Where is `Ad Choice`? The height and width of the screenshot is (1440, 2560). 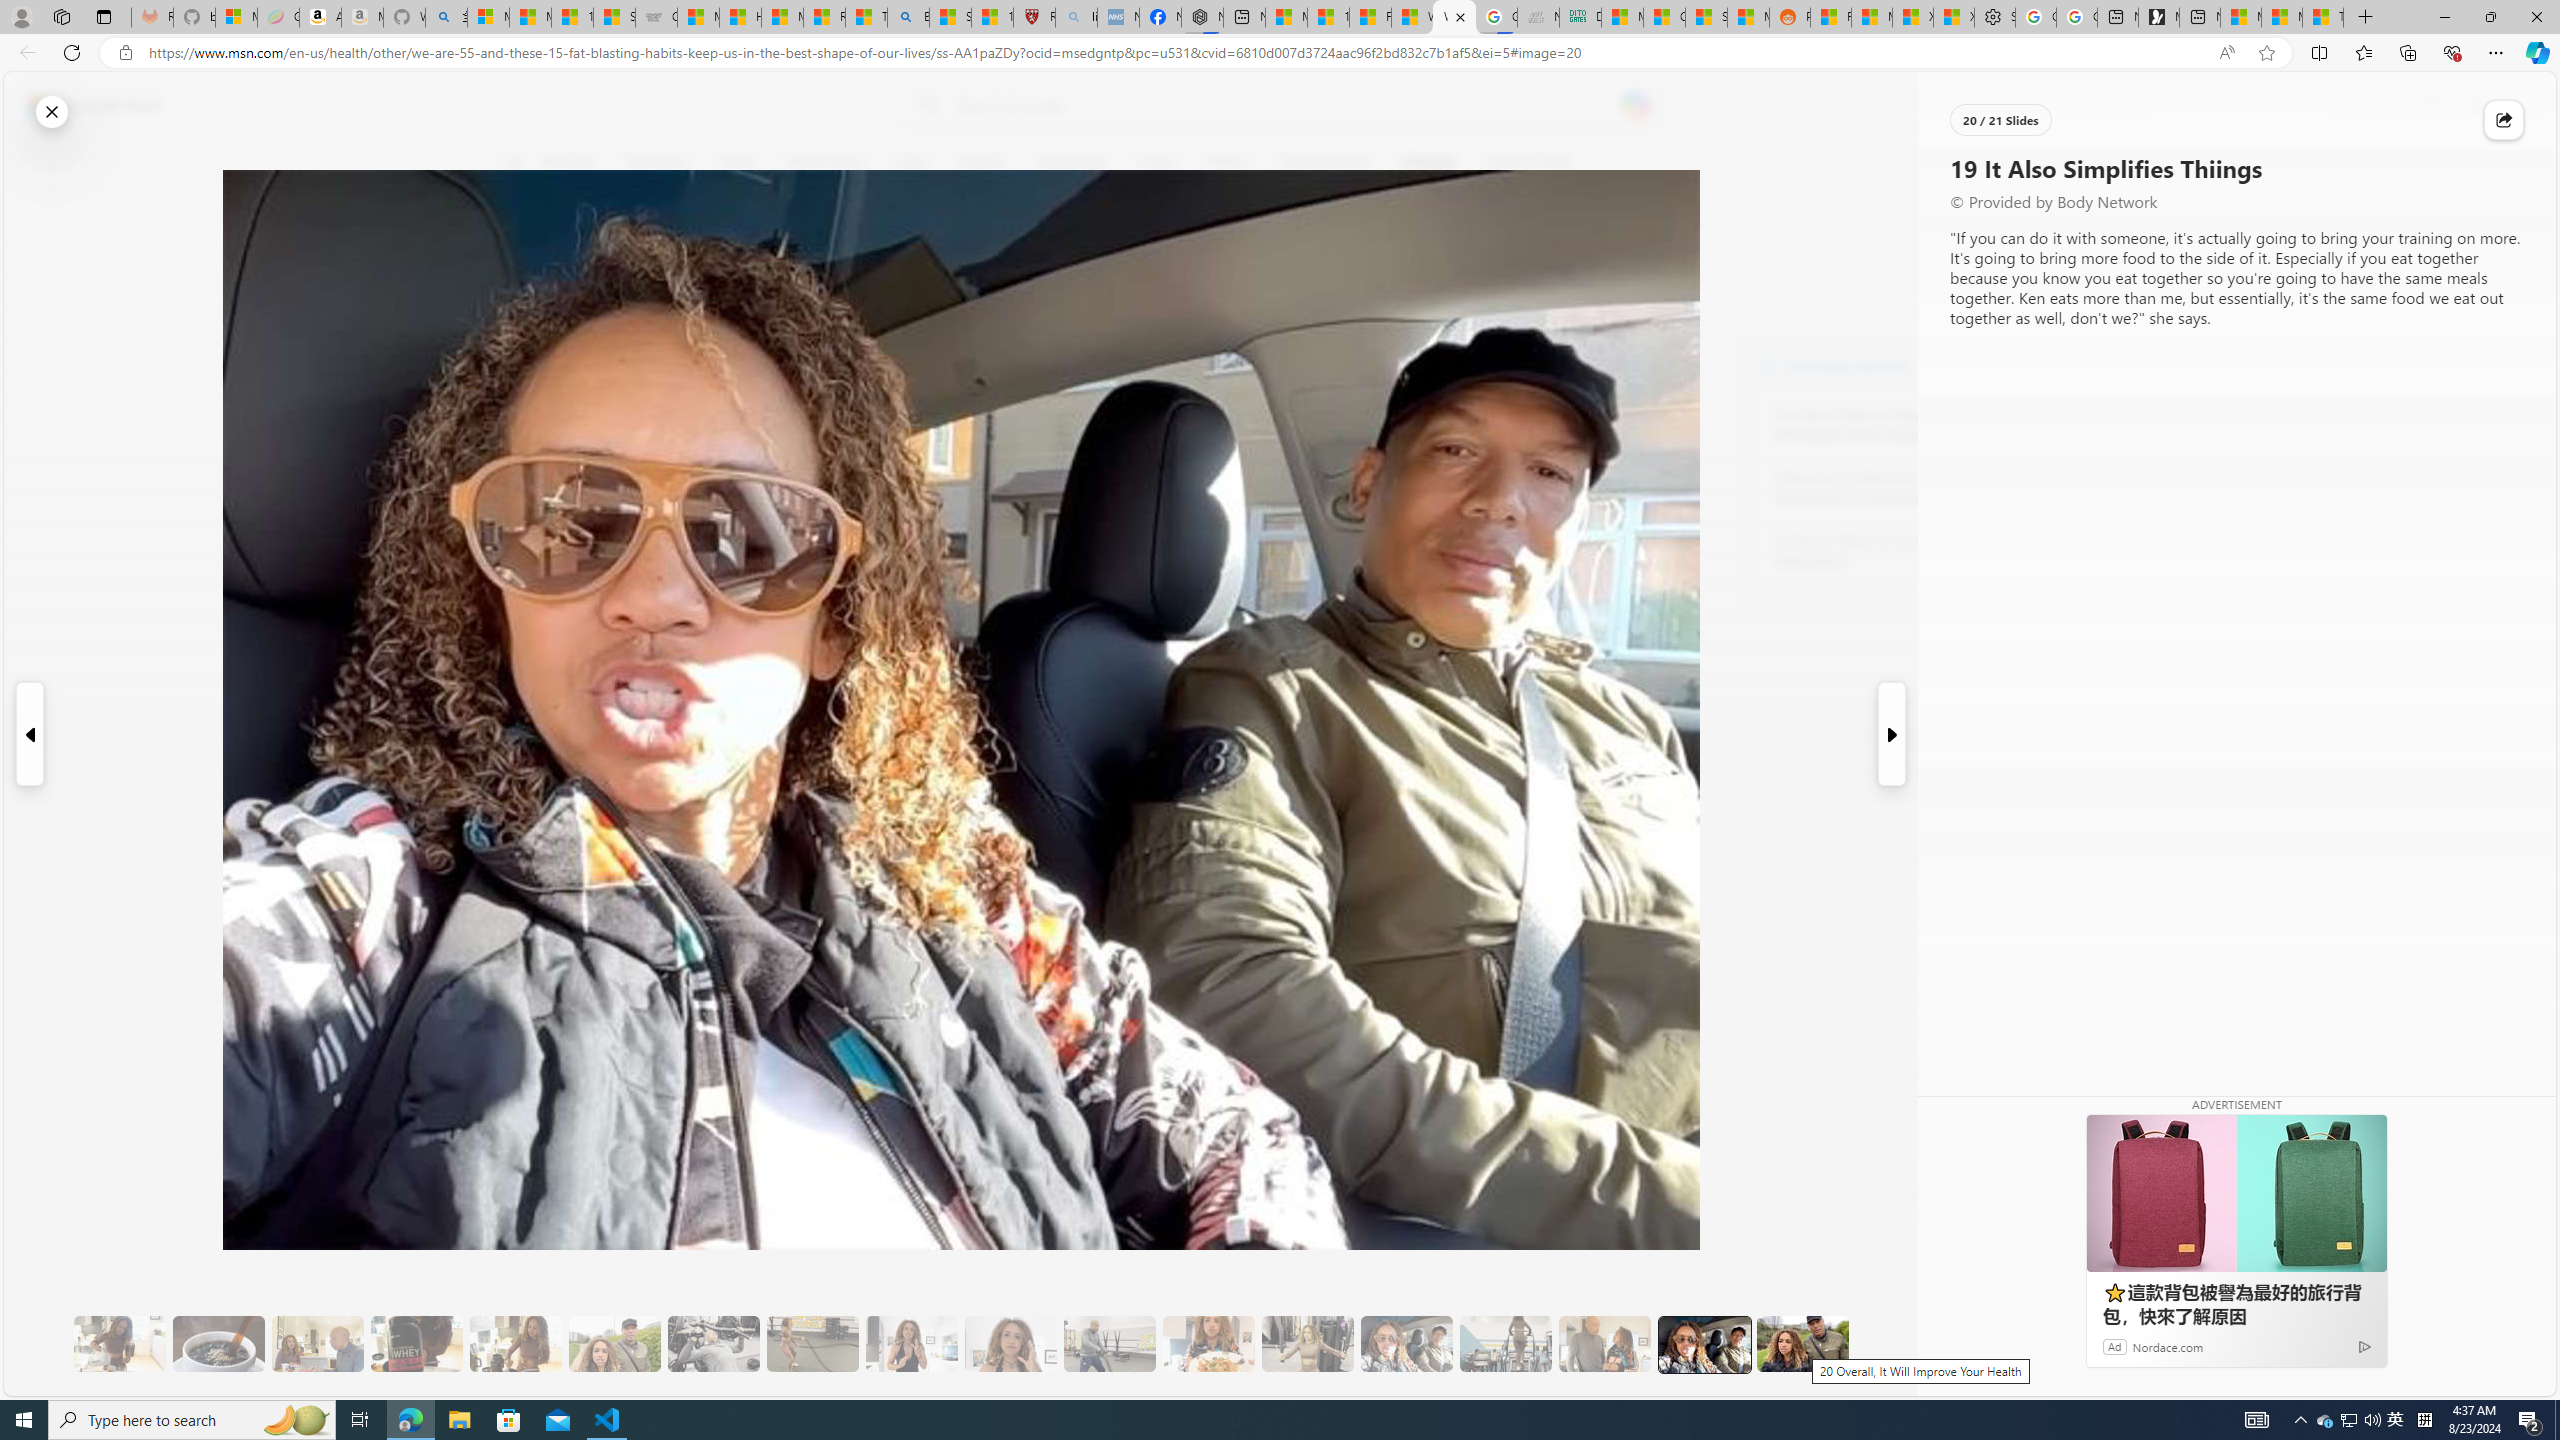 Ad Choice is located at coordinates (2364, 1346).